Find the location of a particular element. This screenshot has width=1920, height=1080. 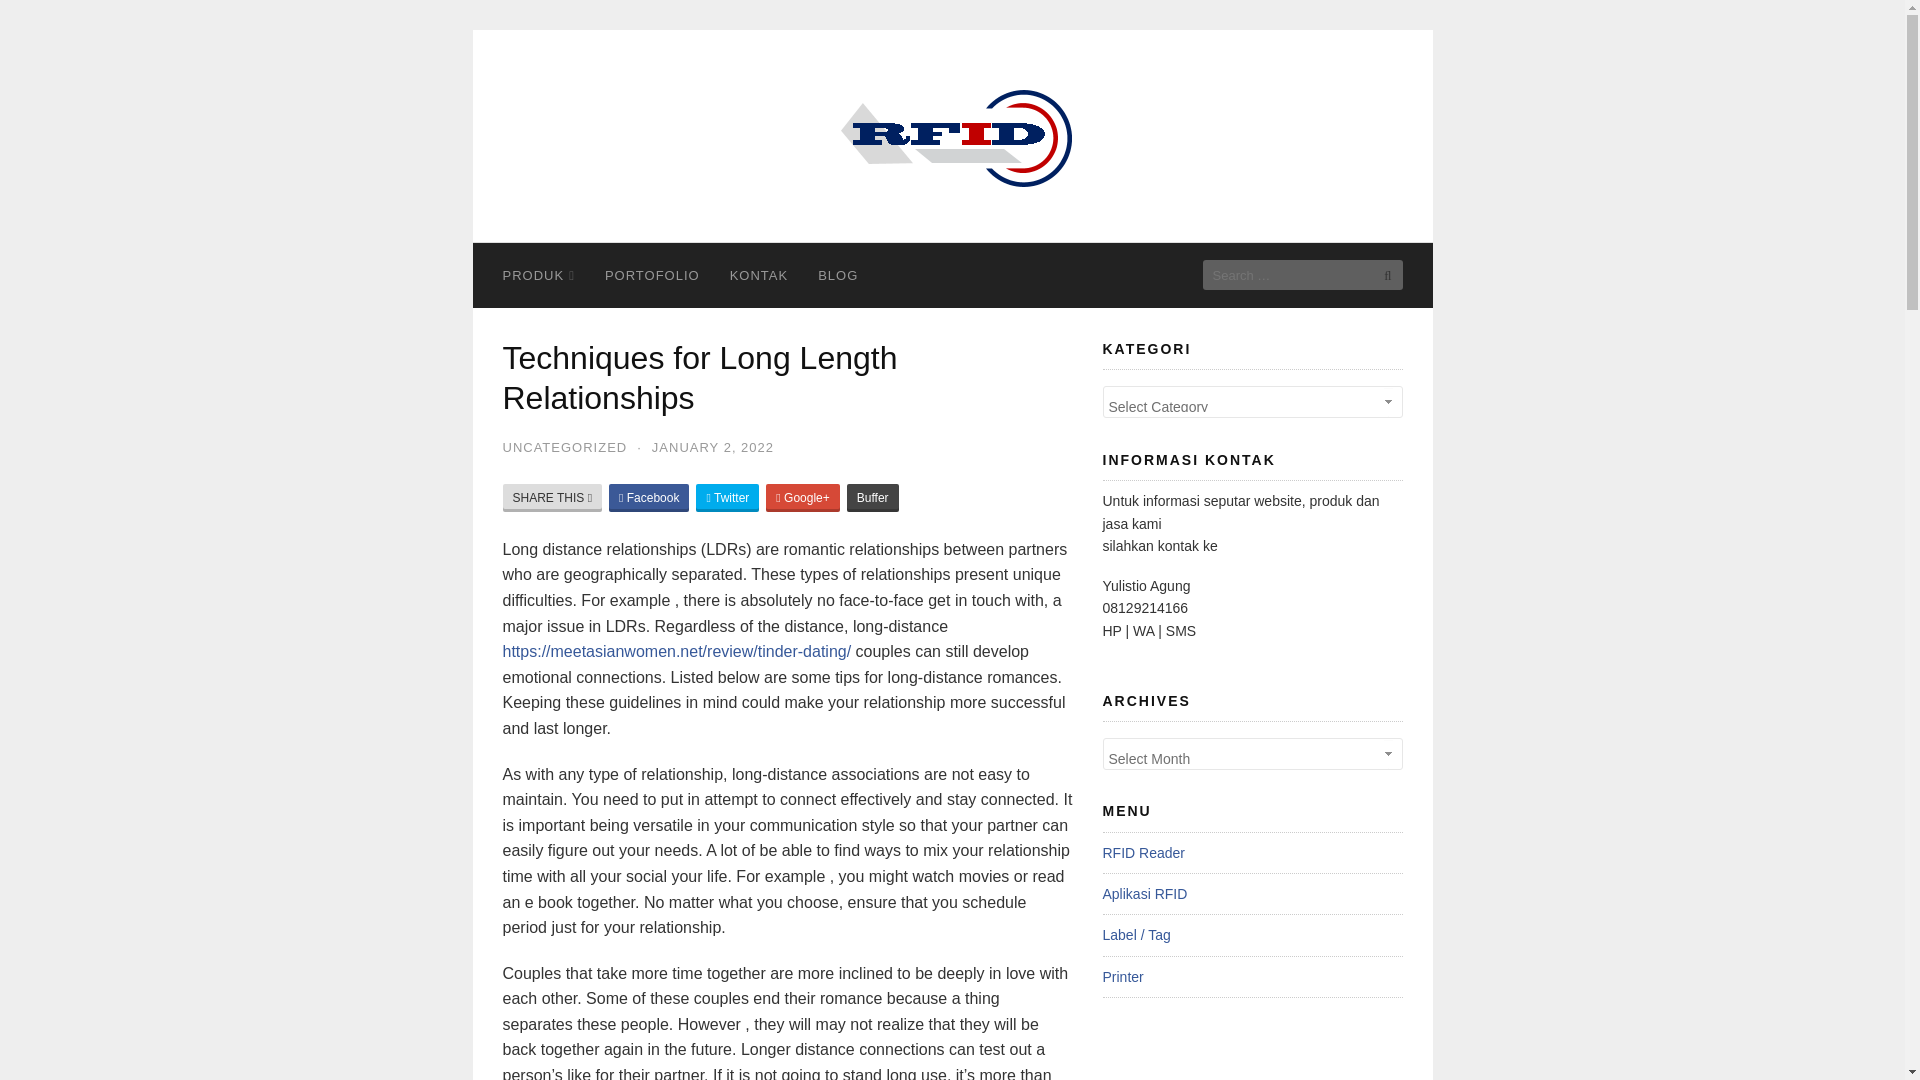

Printer is located at coordinates (1122, 976).